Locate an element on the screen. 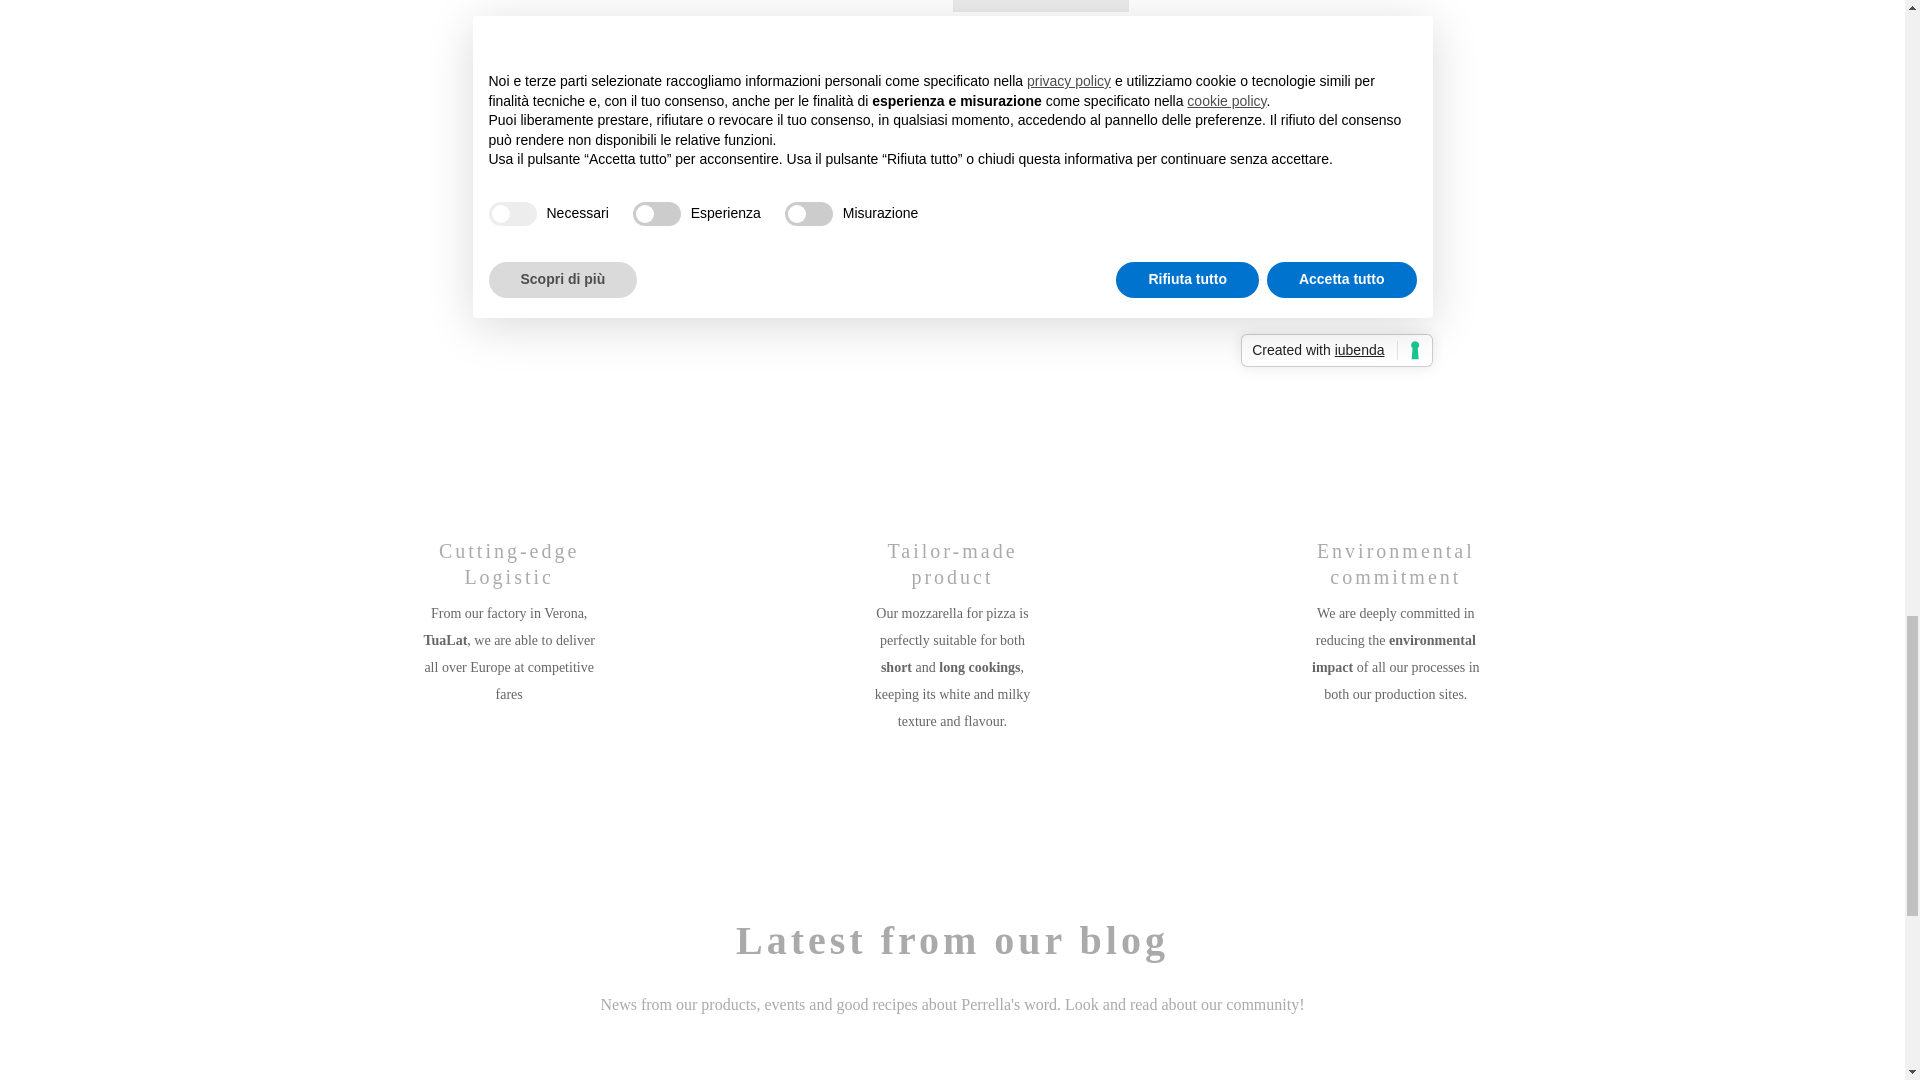 This screenshot has height=1080, width=1920. download-13 is located at coordinates (952, 442).